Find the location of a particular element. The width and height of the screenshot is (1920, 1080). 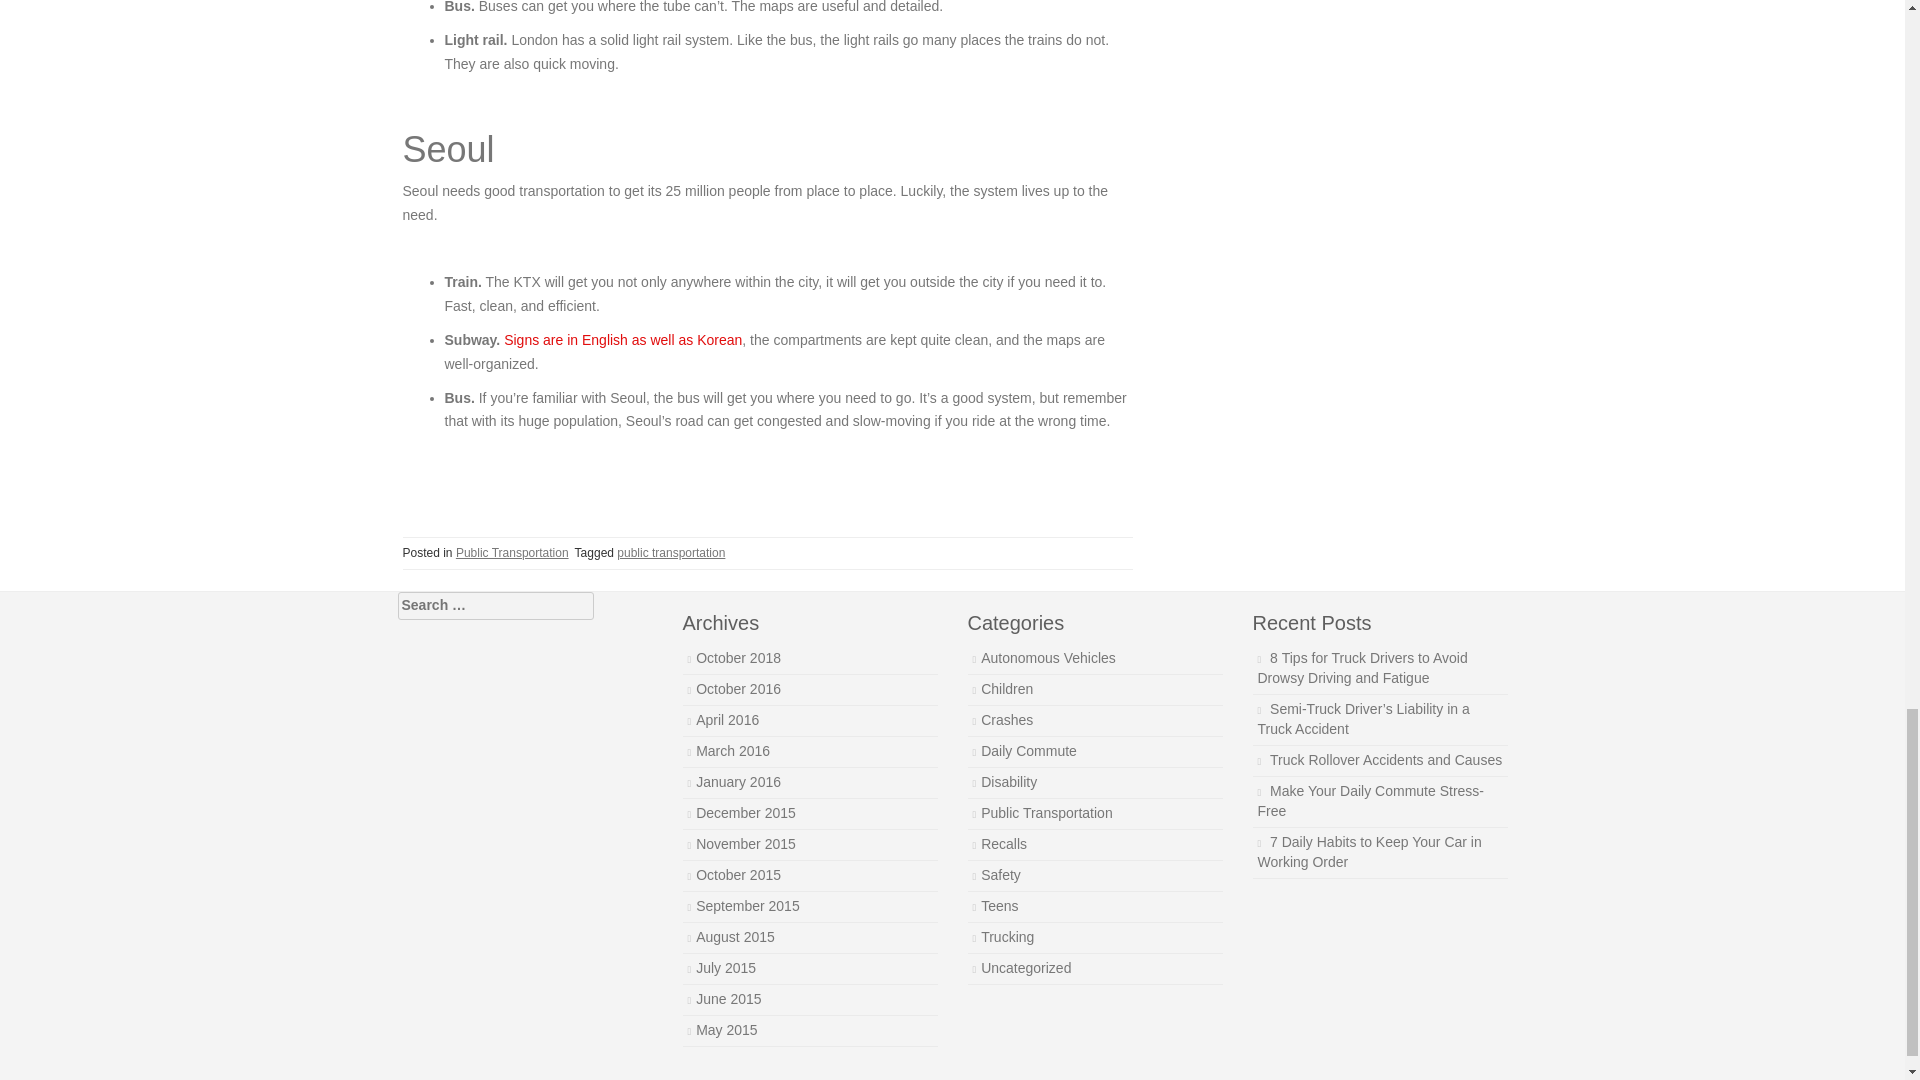

November 2015 is located at coordinates (746, 844).